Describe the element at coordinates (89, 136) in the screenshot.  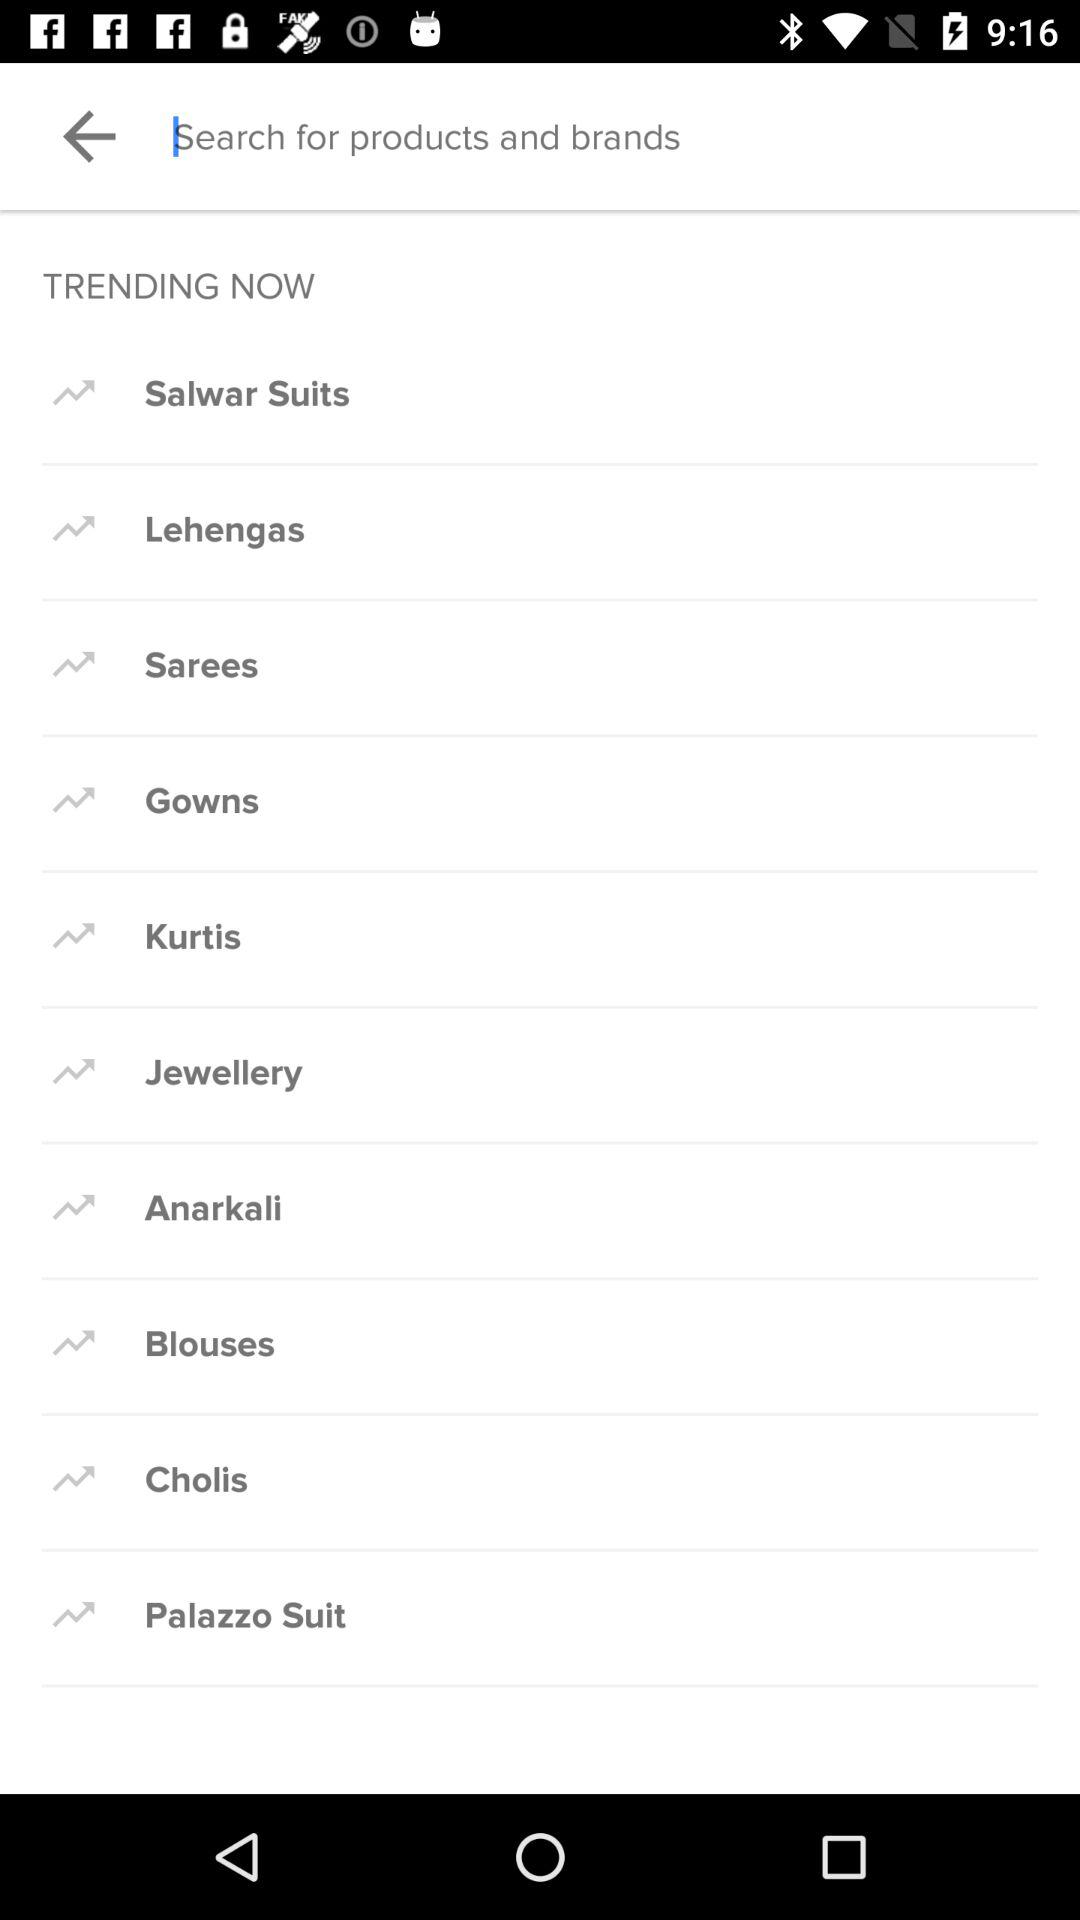
I see `go back` at that location.